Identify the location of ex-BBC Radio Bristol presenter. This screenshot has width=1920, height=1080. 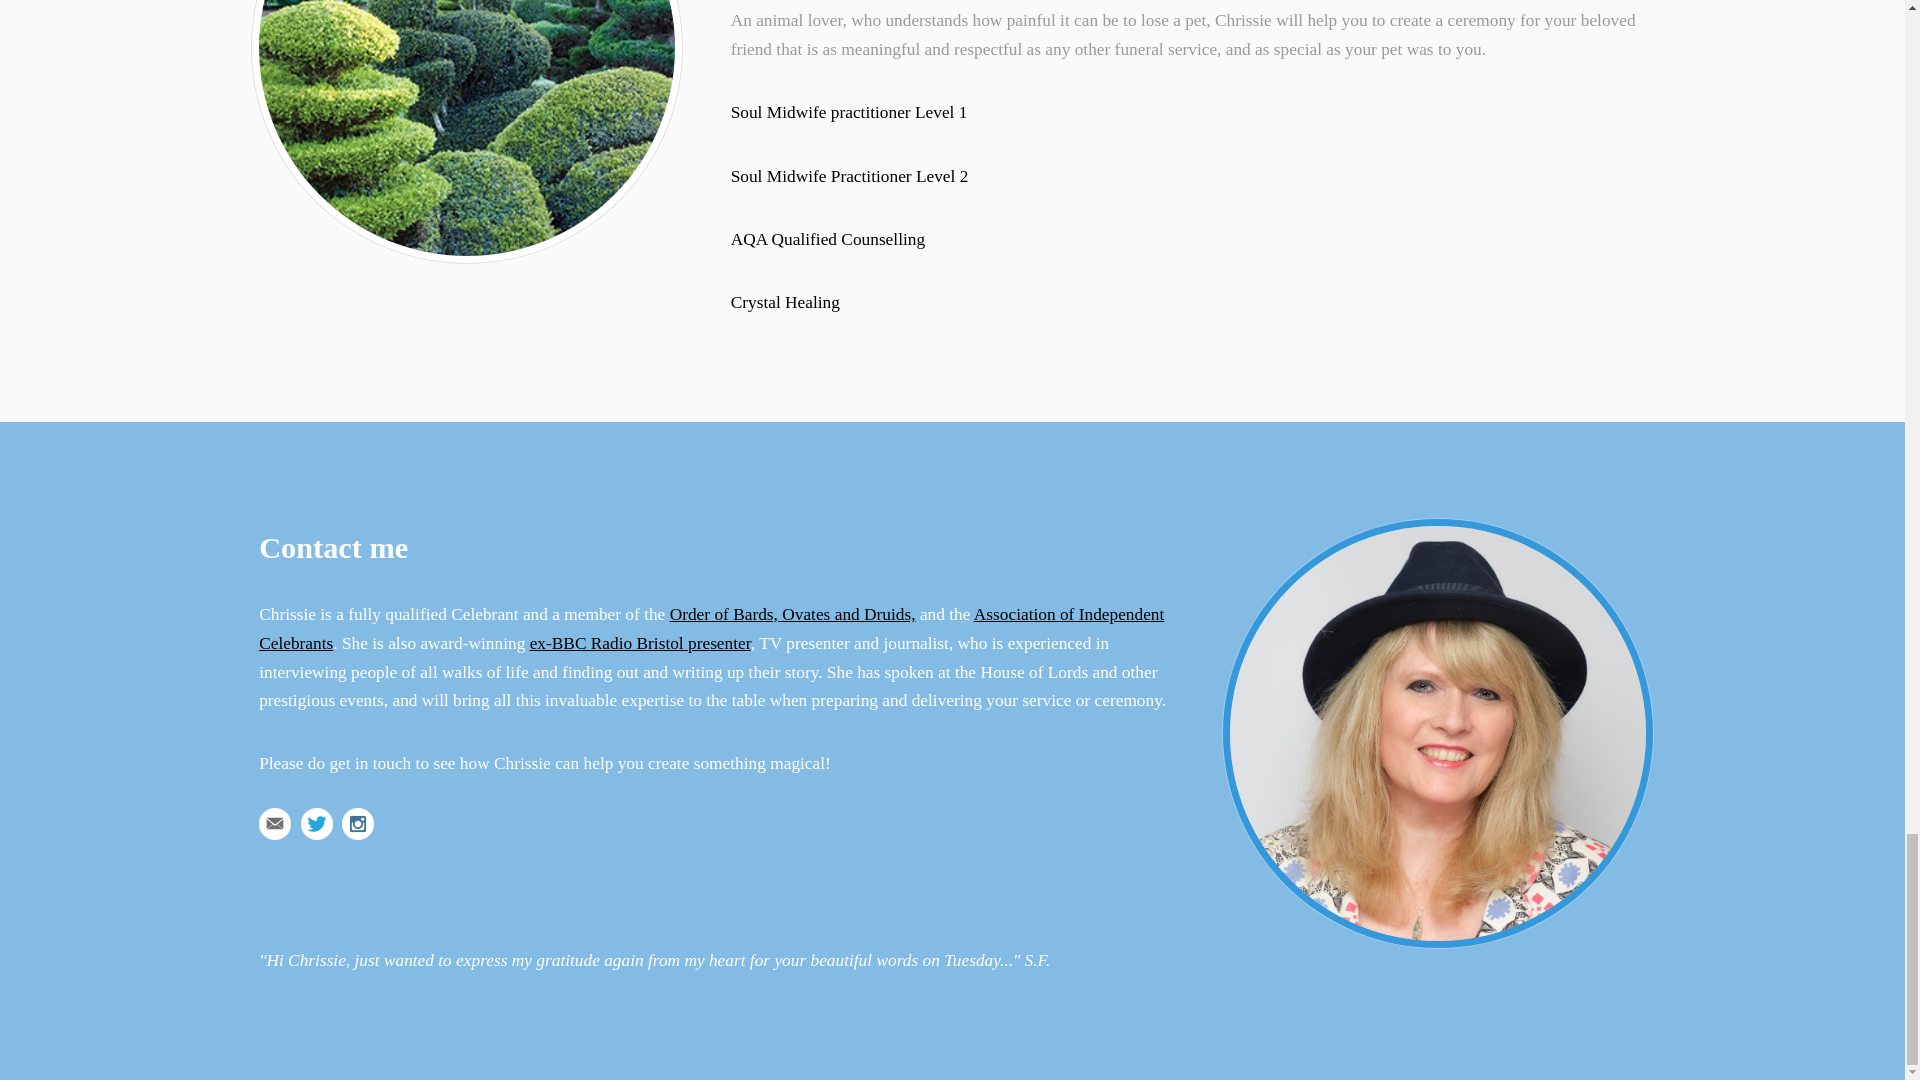
(640, 643).